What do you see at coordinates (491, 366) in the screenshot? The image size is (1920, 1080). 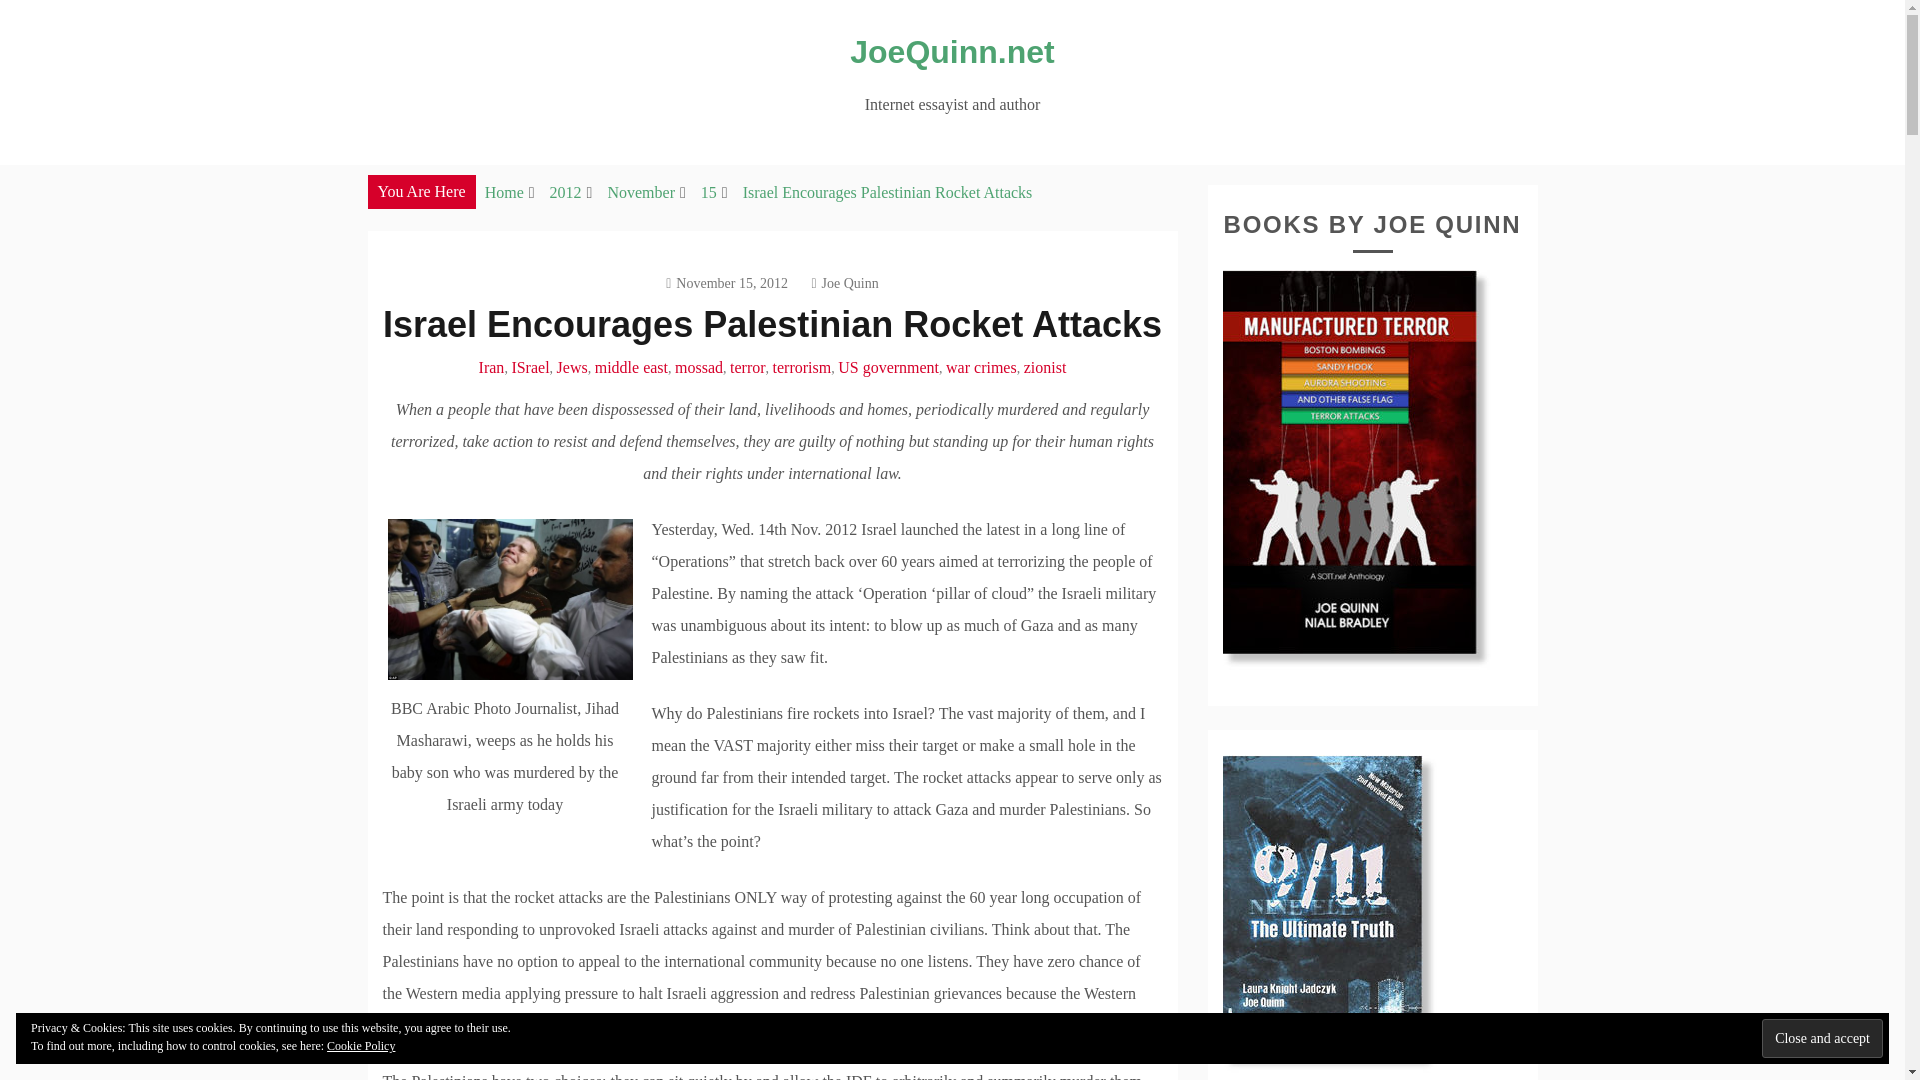 I see `Iran` at bounding box center [491, 366].